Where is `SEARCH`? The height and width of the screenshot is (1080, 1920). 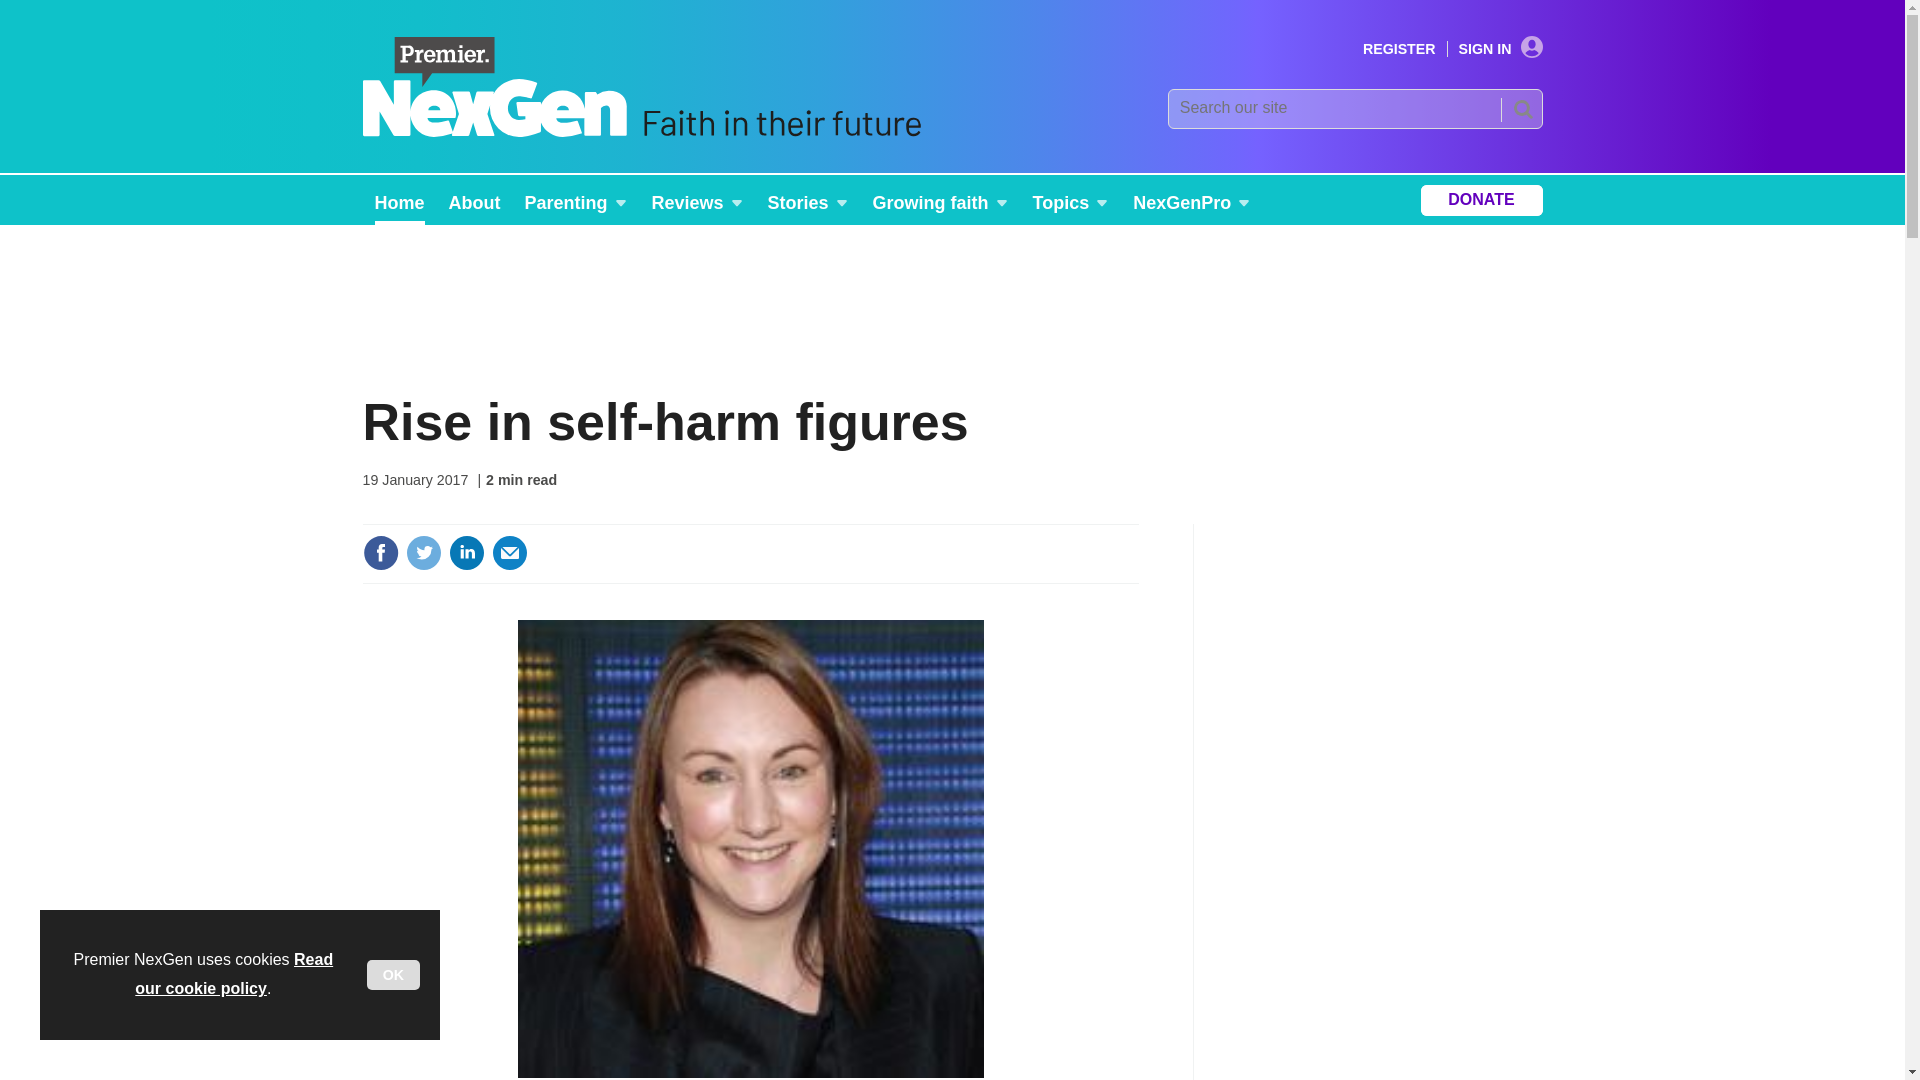 SEARCH is located at coordinates (1521, 108).